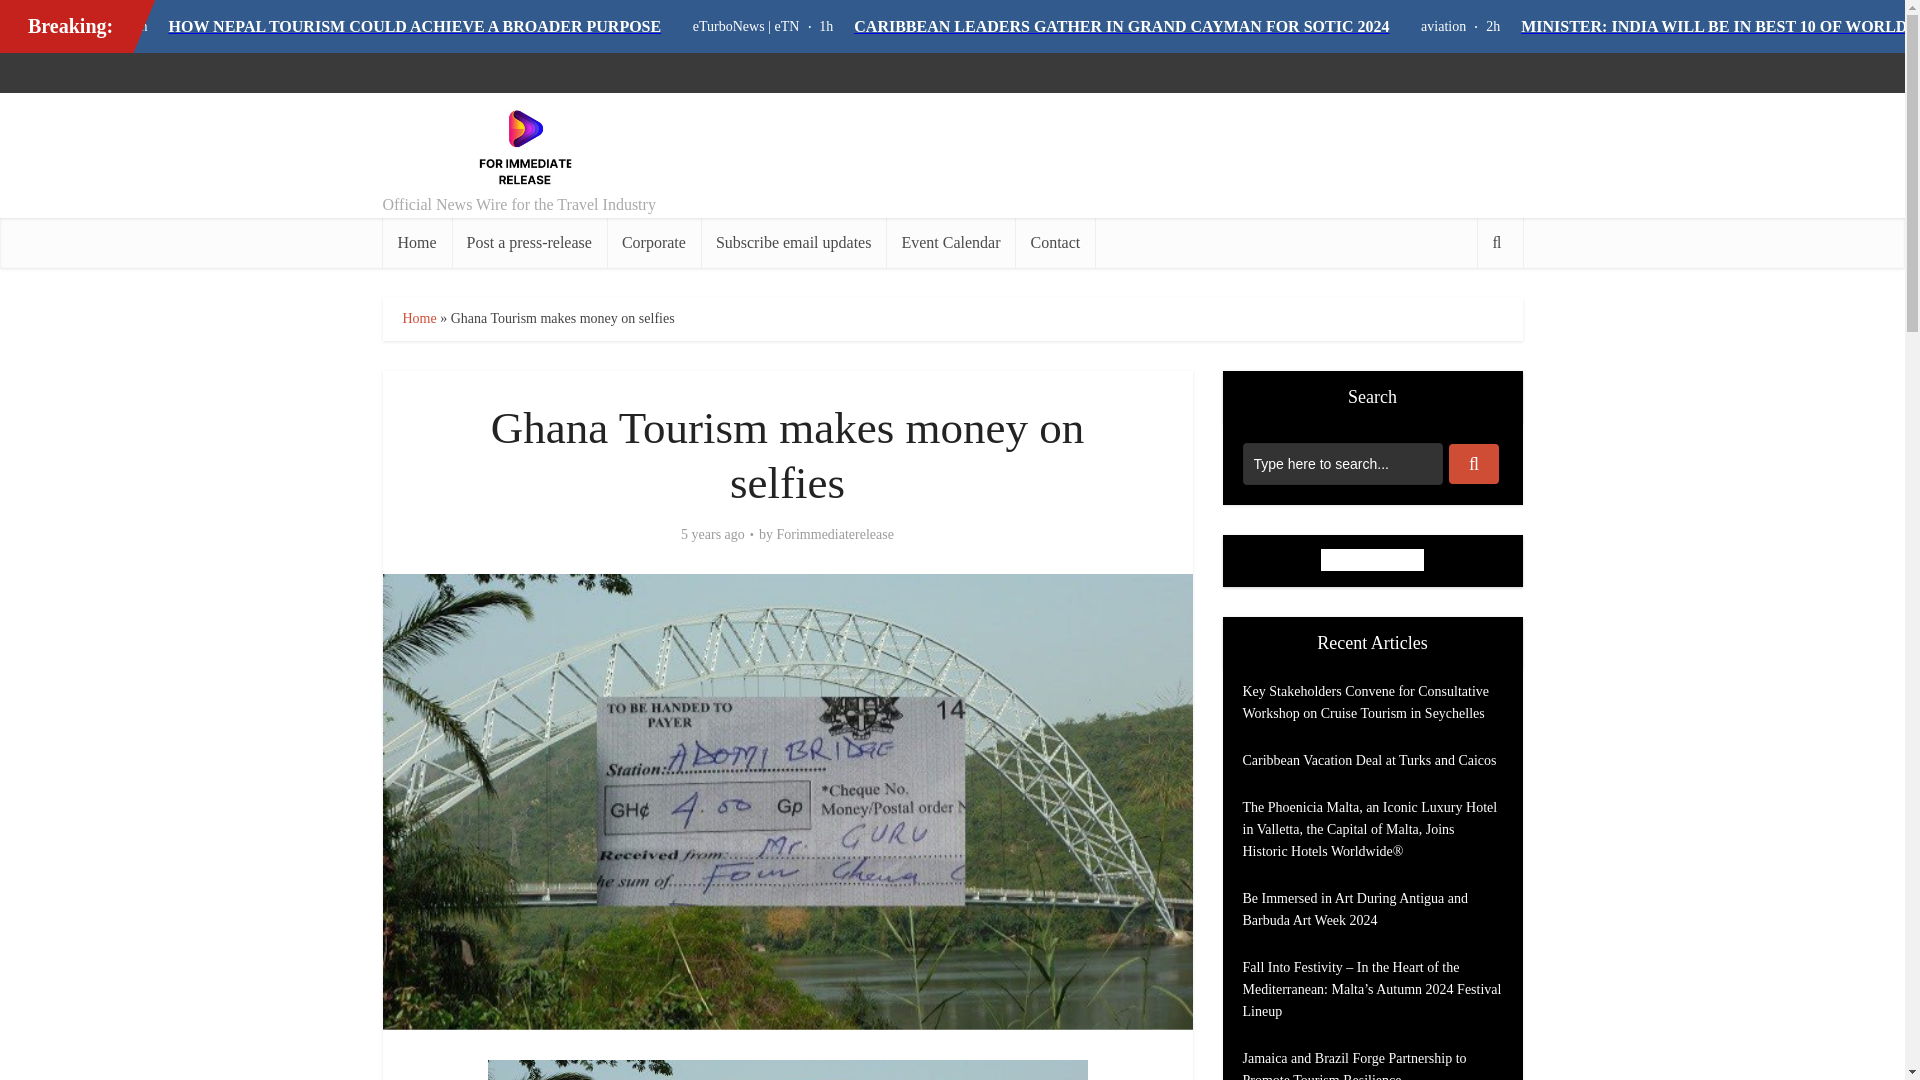 The image size is (1920, 1080). I want to click on Forimmediaterelease, so click(836, 534).